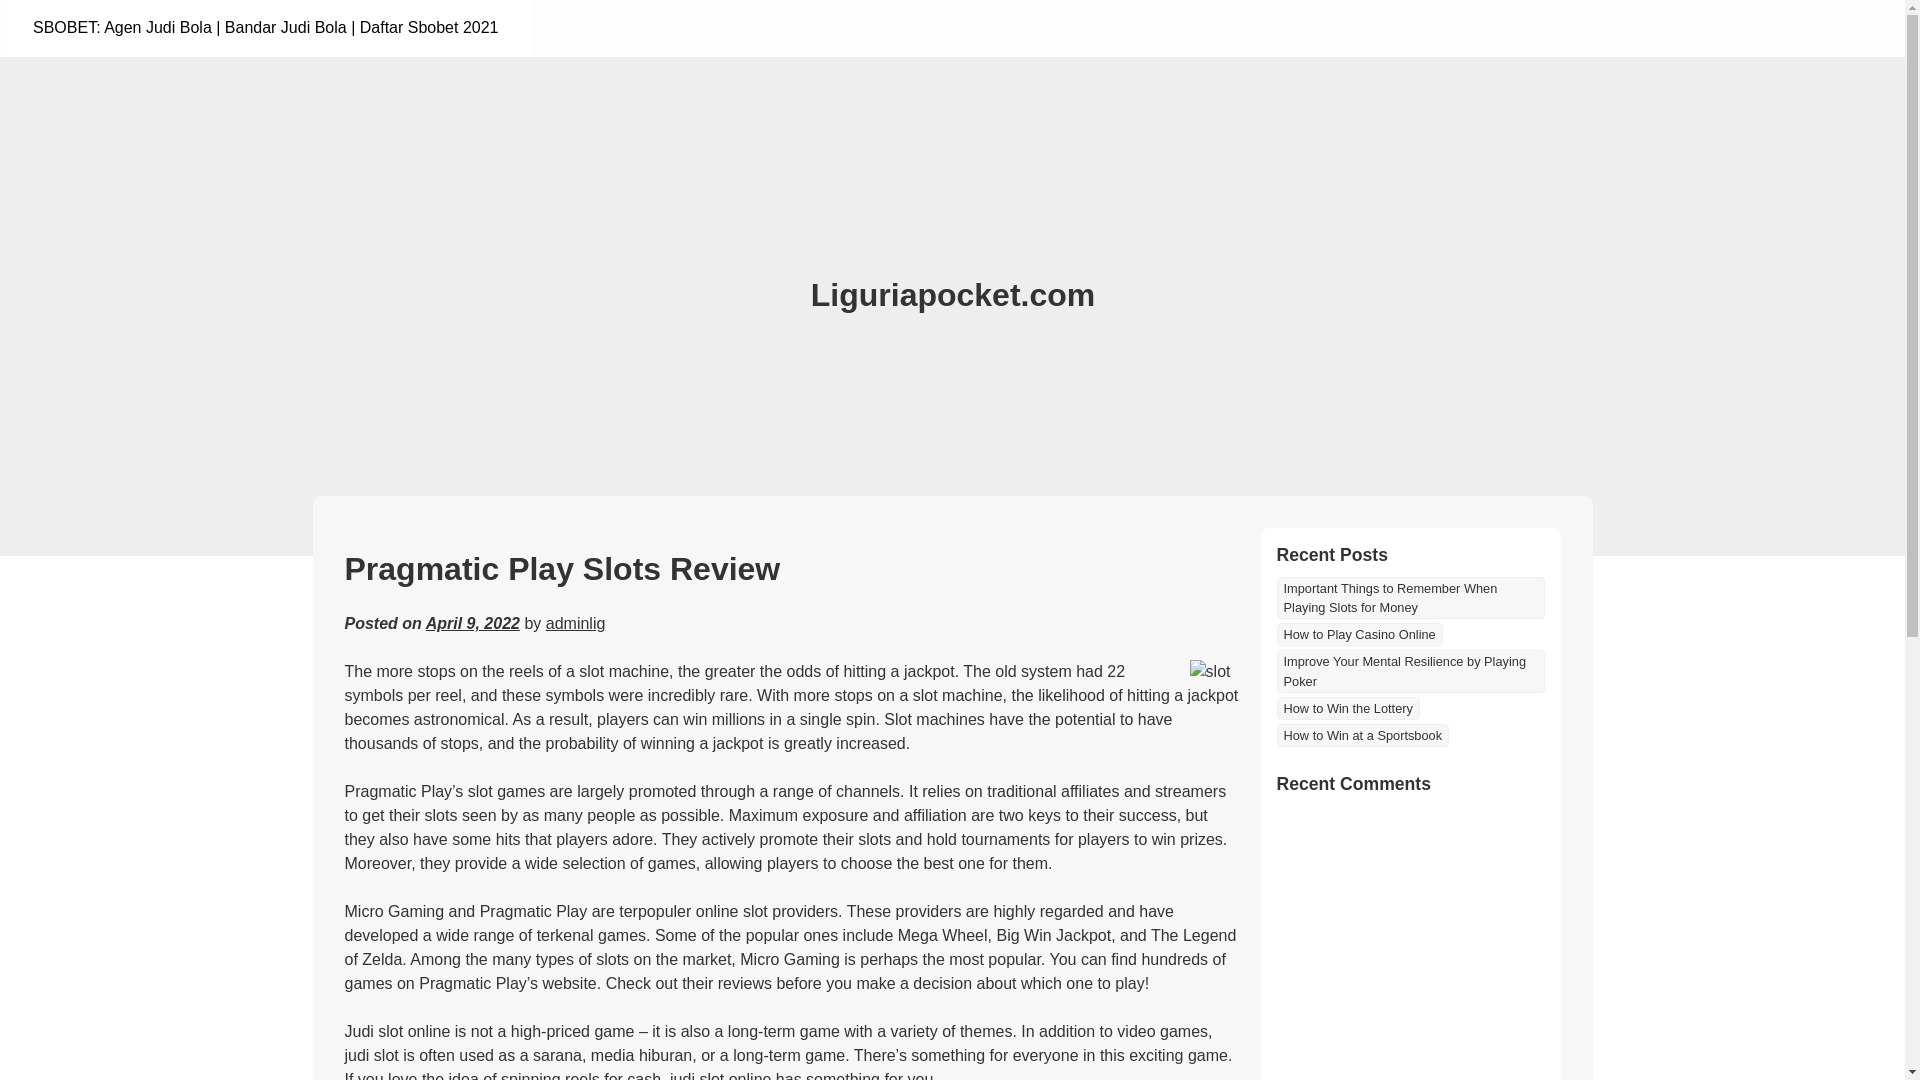 Image resolution: width=1920 pixels, height=1080 pixels. I want to click on Improve Your Mental Resilience by Playing Poker, so click(1410, 671).